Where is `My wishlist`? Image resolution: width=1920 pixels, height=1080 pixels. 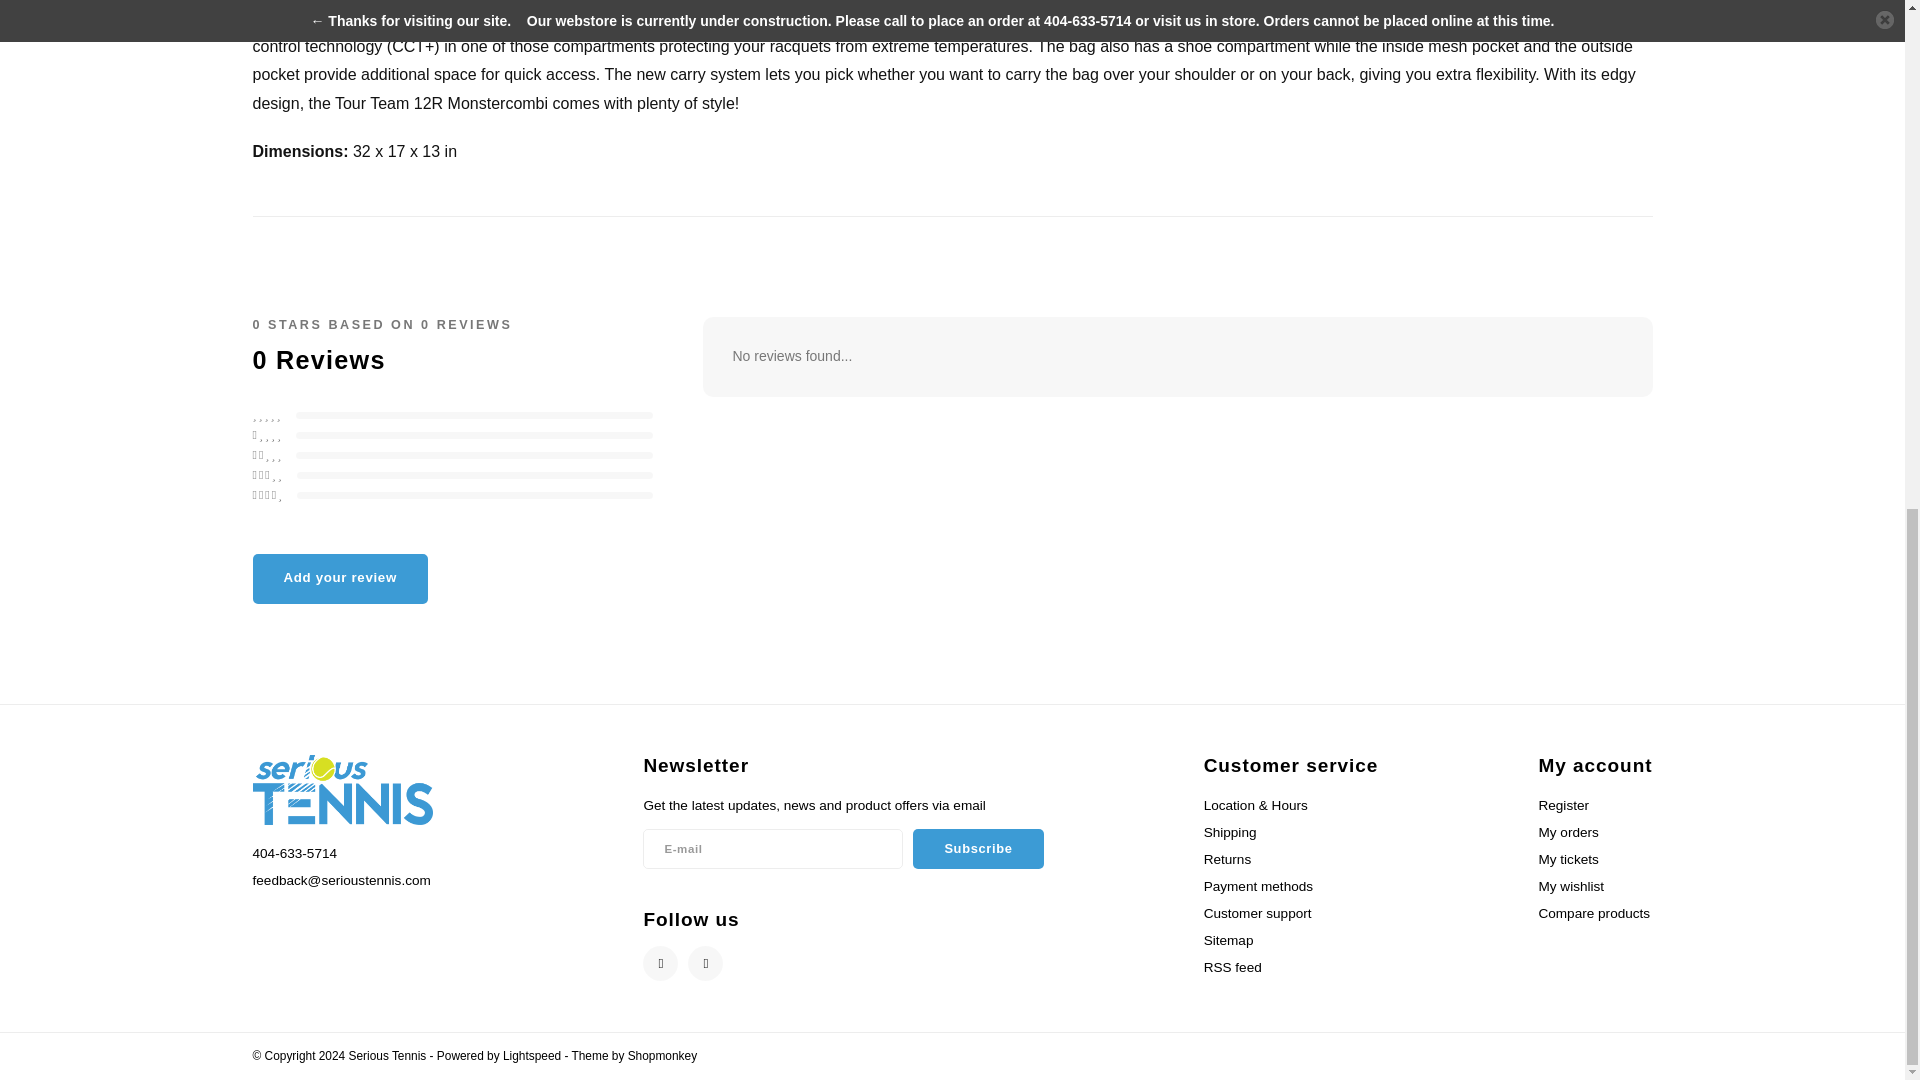
My wishlist is located at coordinates (1570, 886).